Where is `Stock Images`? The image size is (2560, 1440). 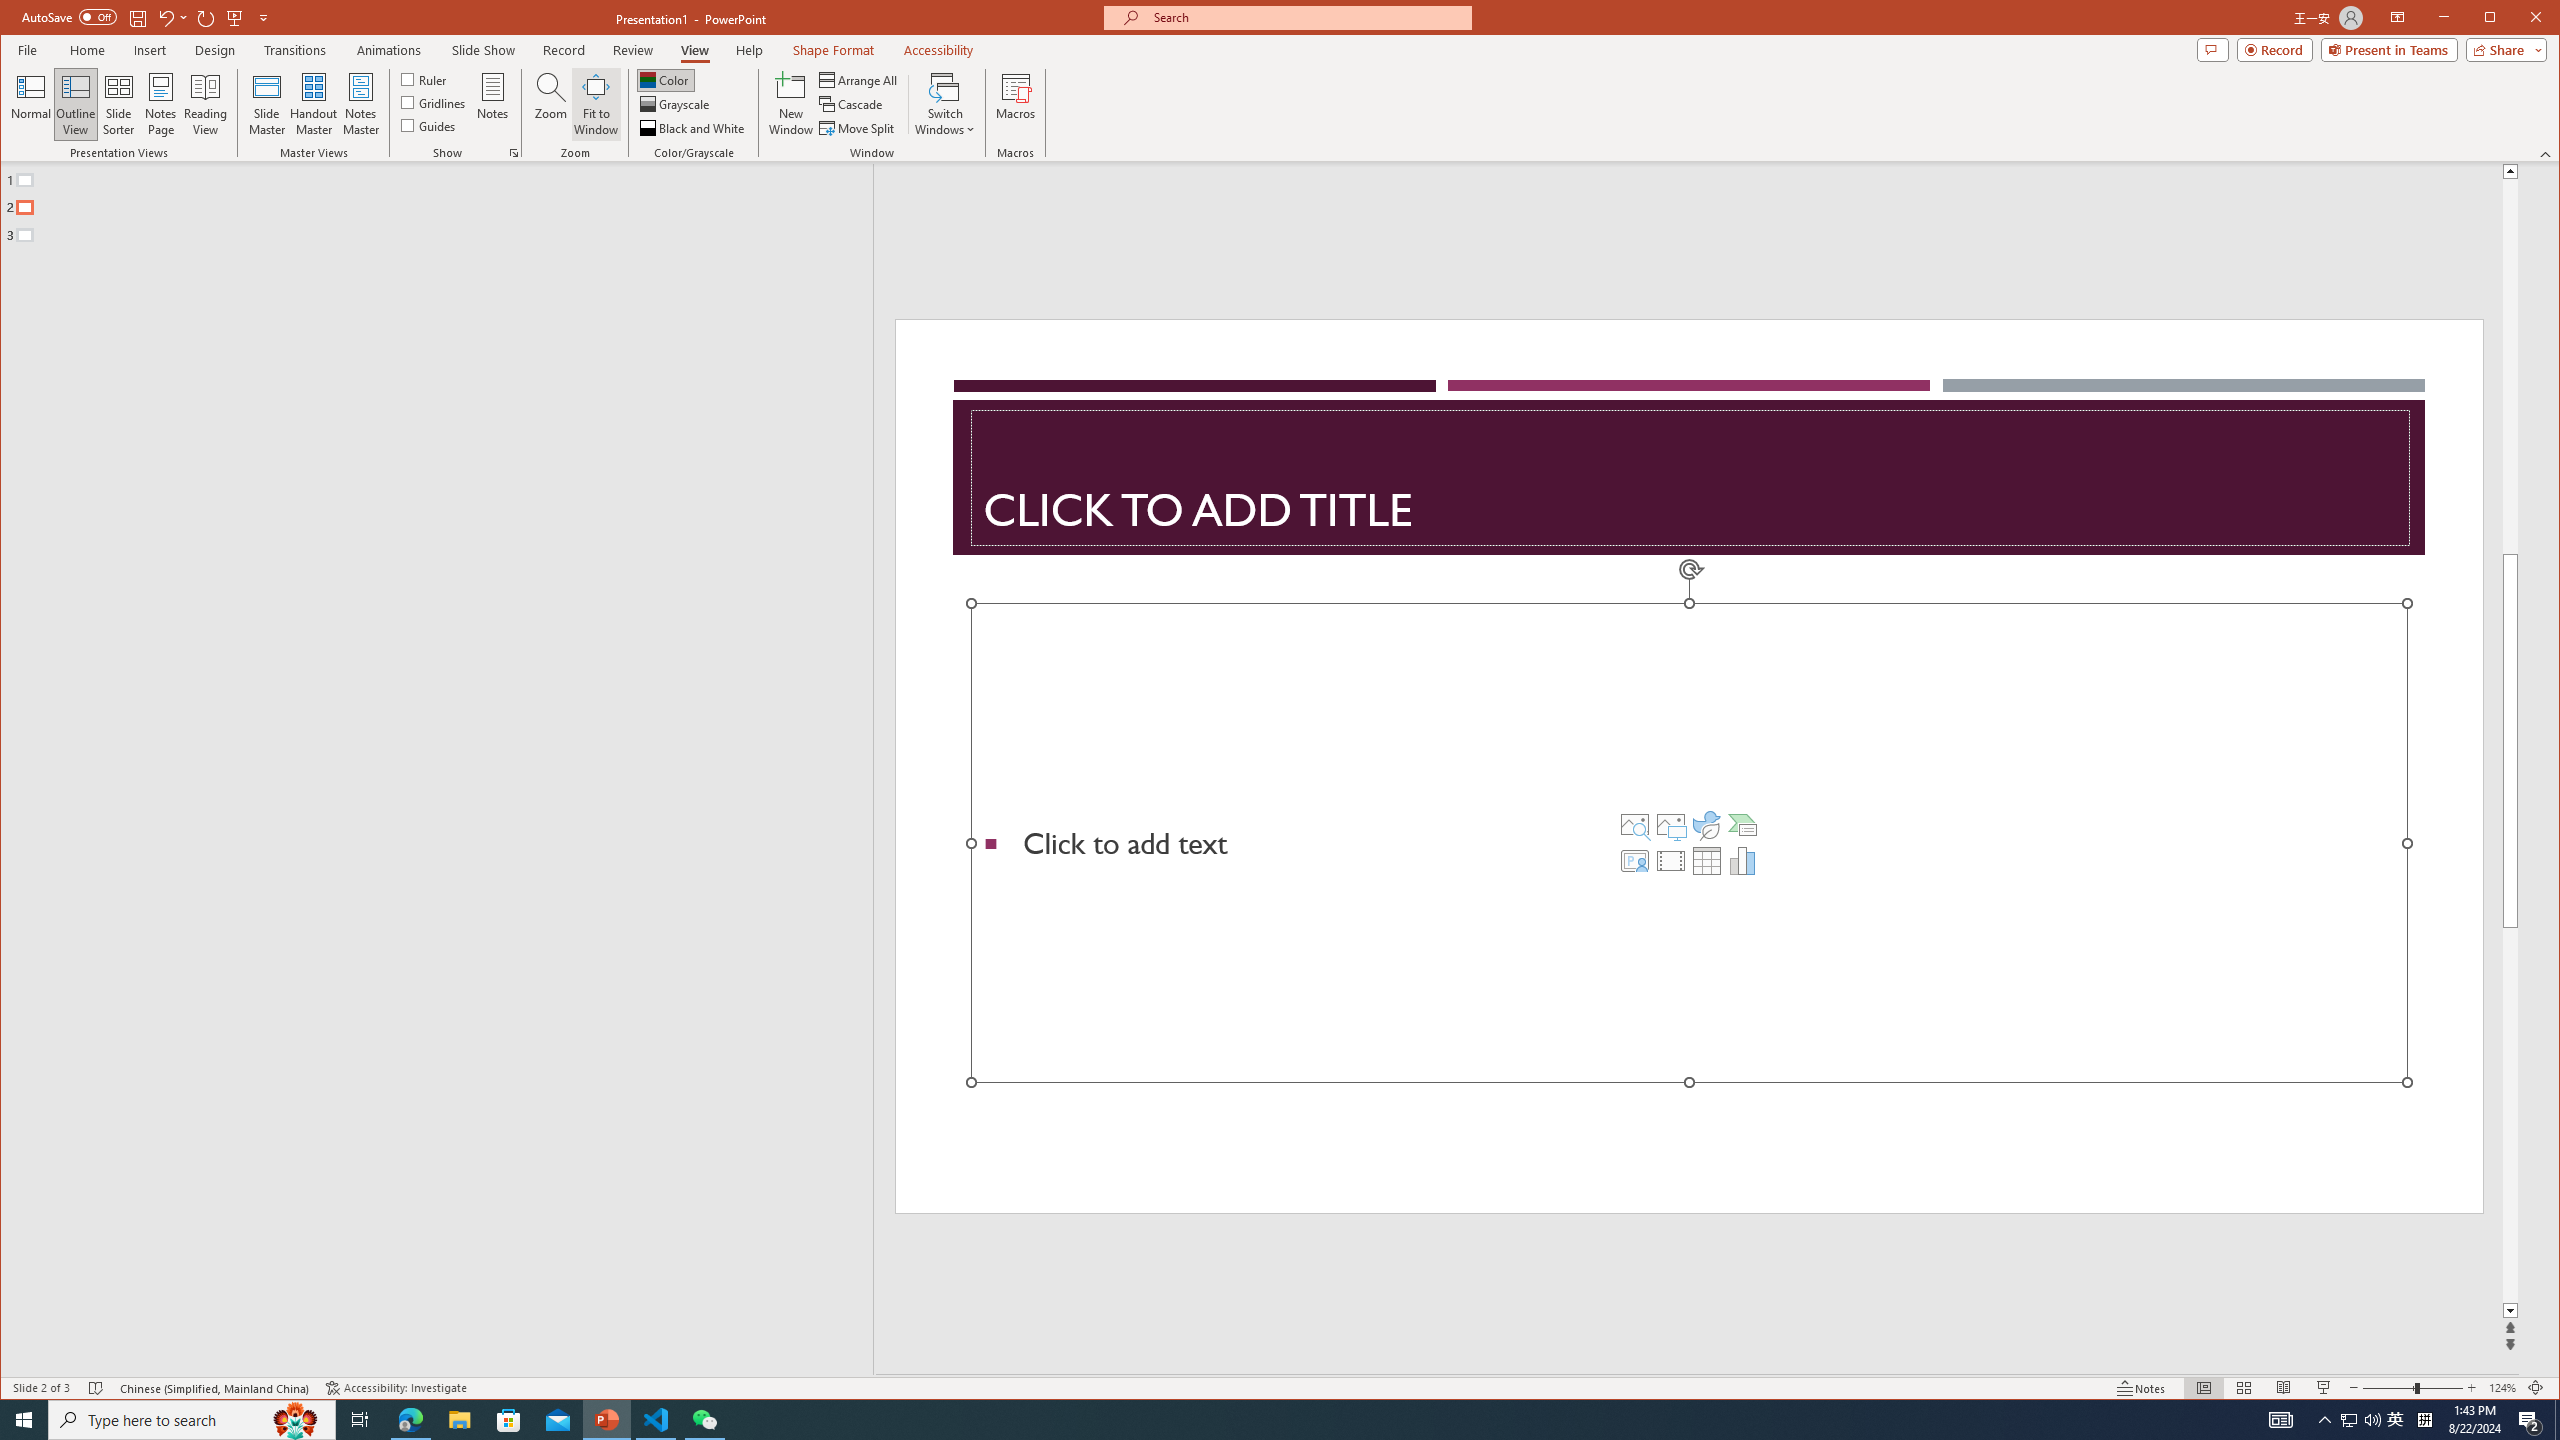
Stock Images is located at coordinates (1634, 824).